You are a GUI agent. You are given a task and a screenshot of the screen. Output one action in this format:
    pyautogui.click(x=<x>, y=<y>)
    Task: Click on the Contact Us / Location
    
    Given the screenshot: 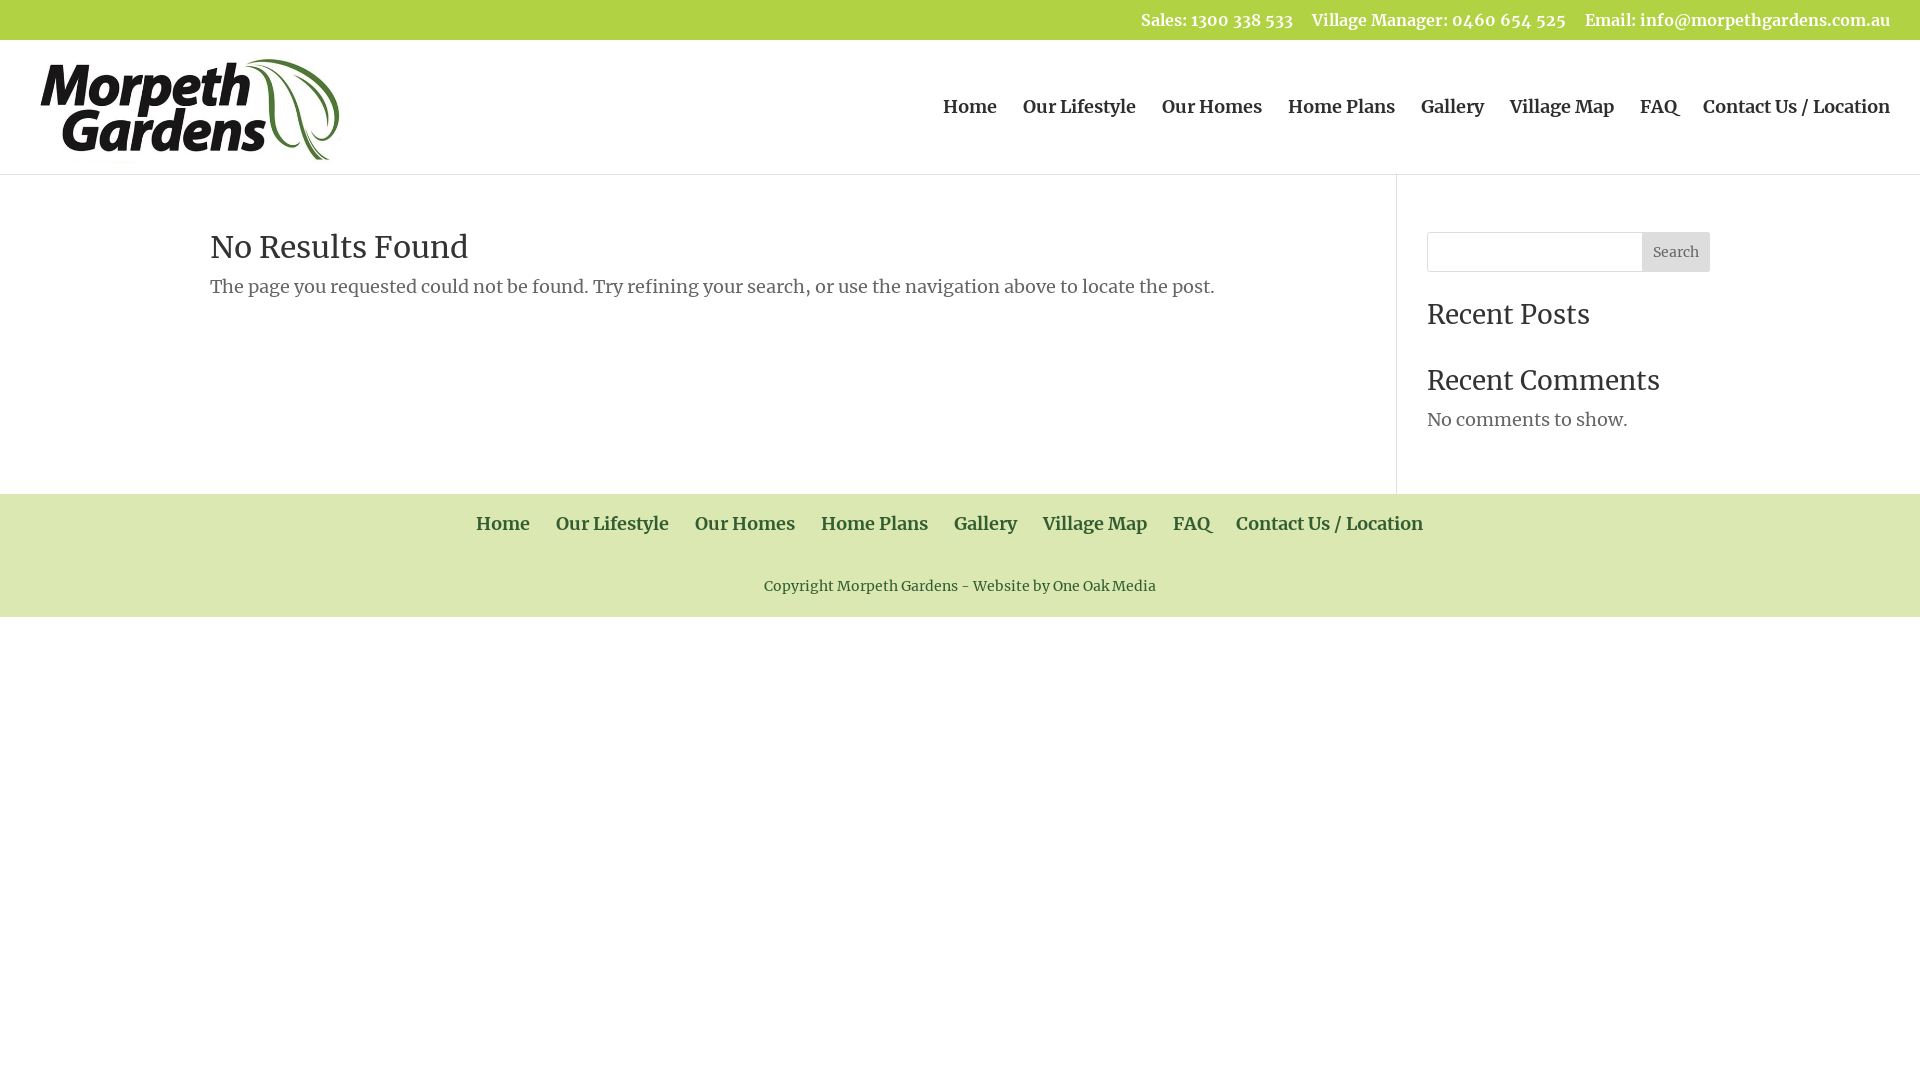 What is the action you would take?
    pyautogui.click(x=1330, y=524)
    